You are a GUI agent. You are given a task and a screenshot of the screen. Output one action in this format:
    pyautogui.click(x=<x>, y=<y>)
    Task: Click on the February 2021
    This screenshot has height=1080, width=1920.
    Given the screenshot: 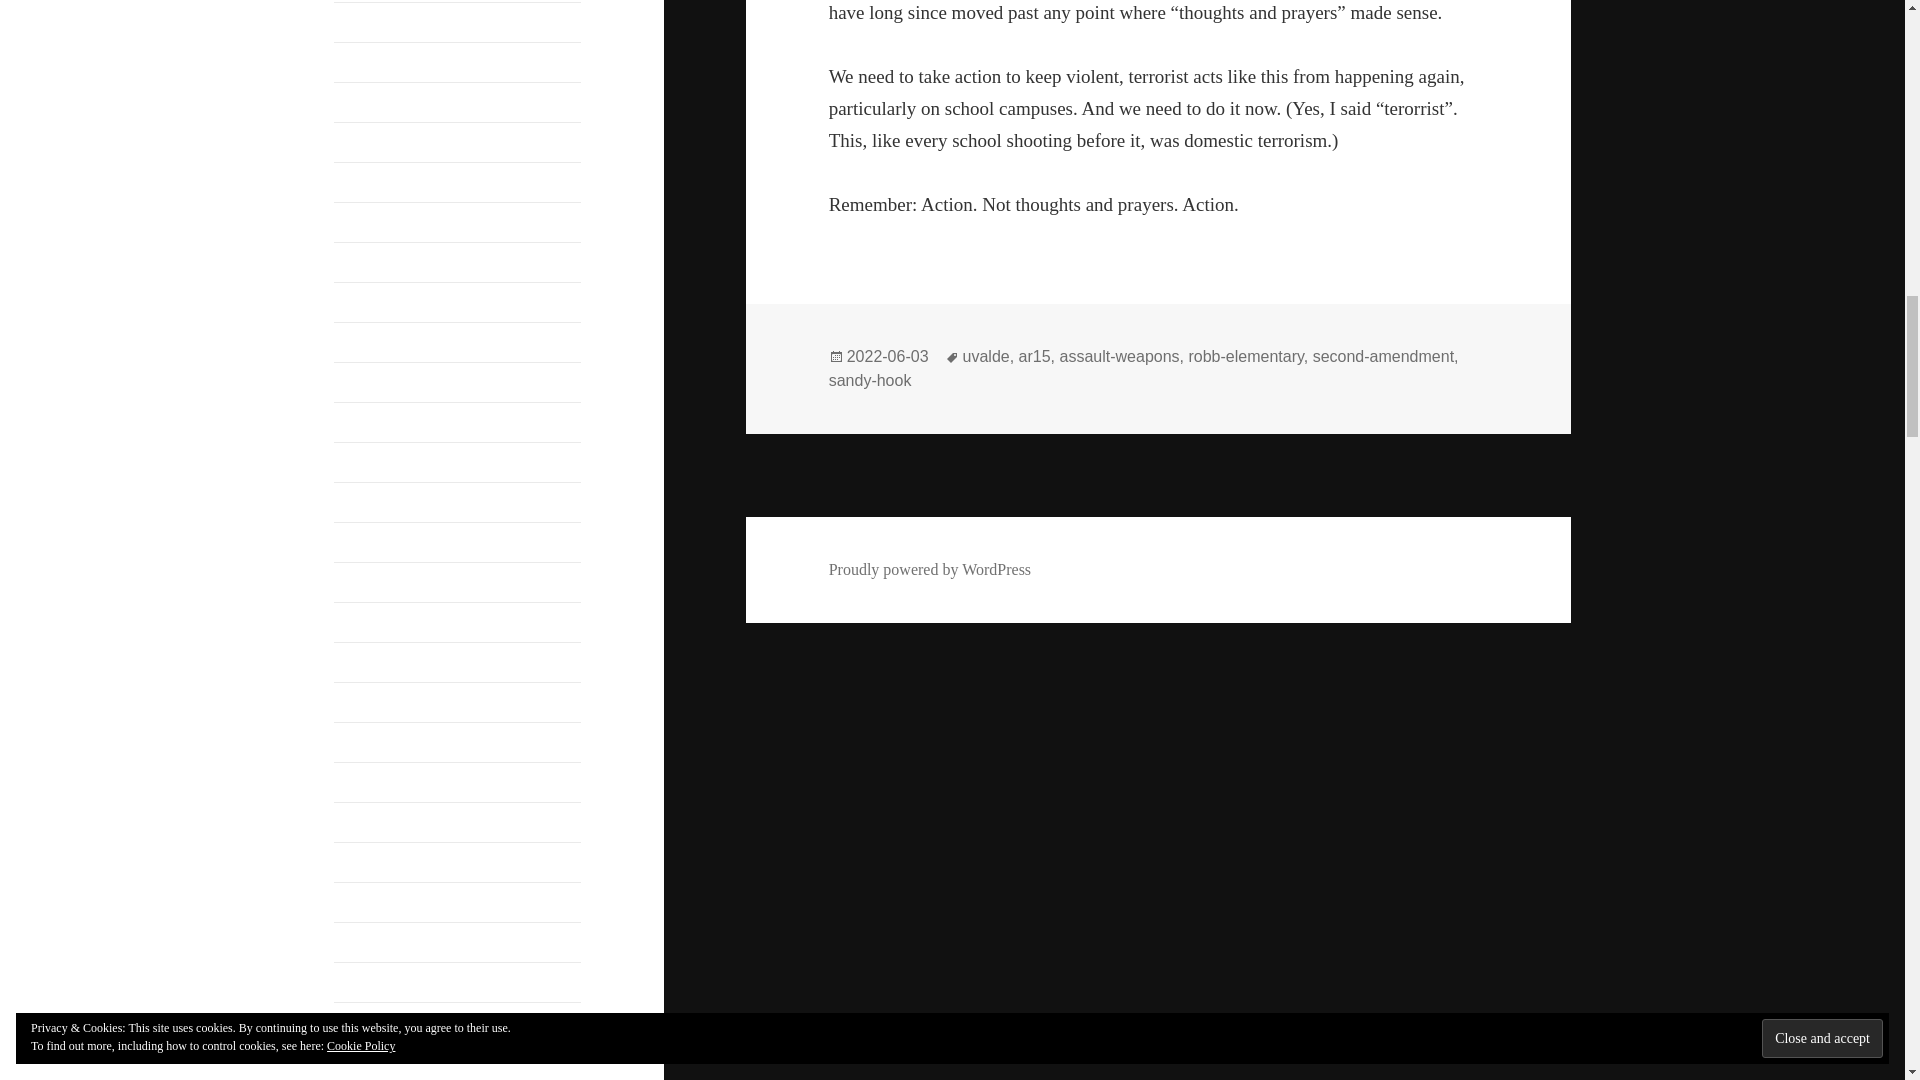 What is the action you would take?
    pyautogui.click(x=381, y=182)
    